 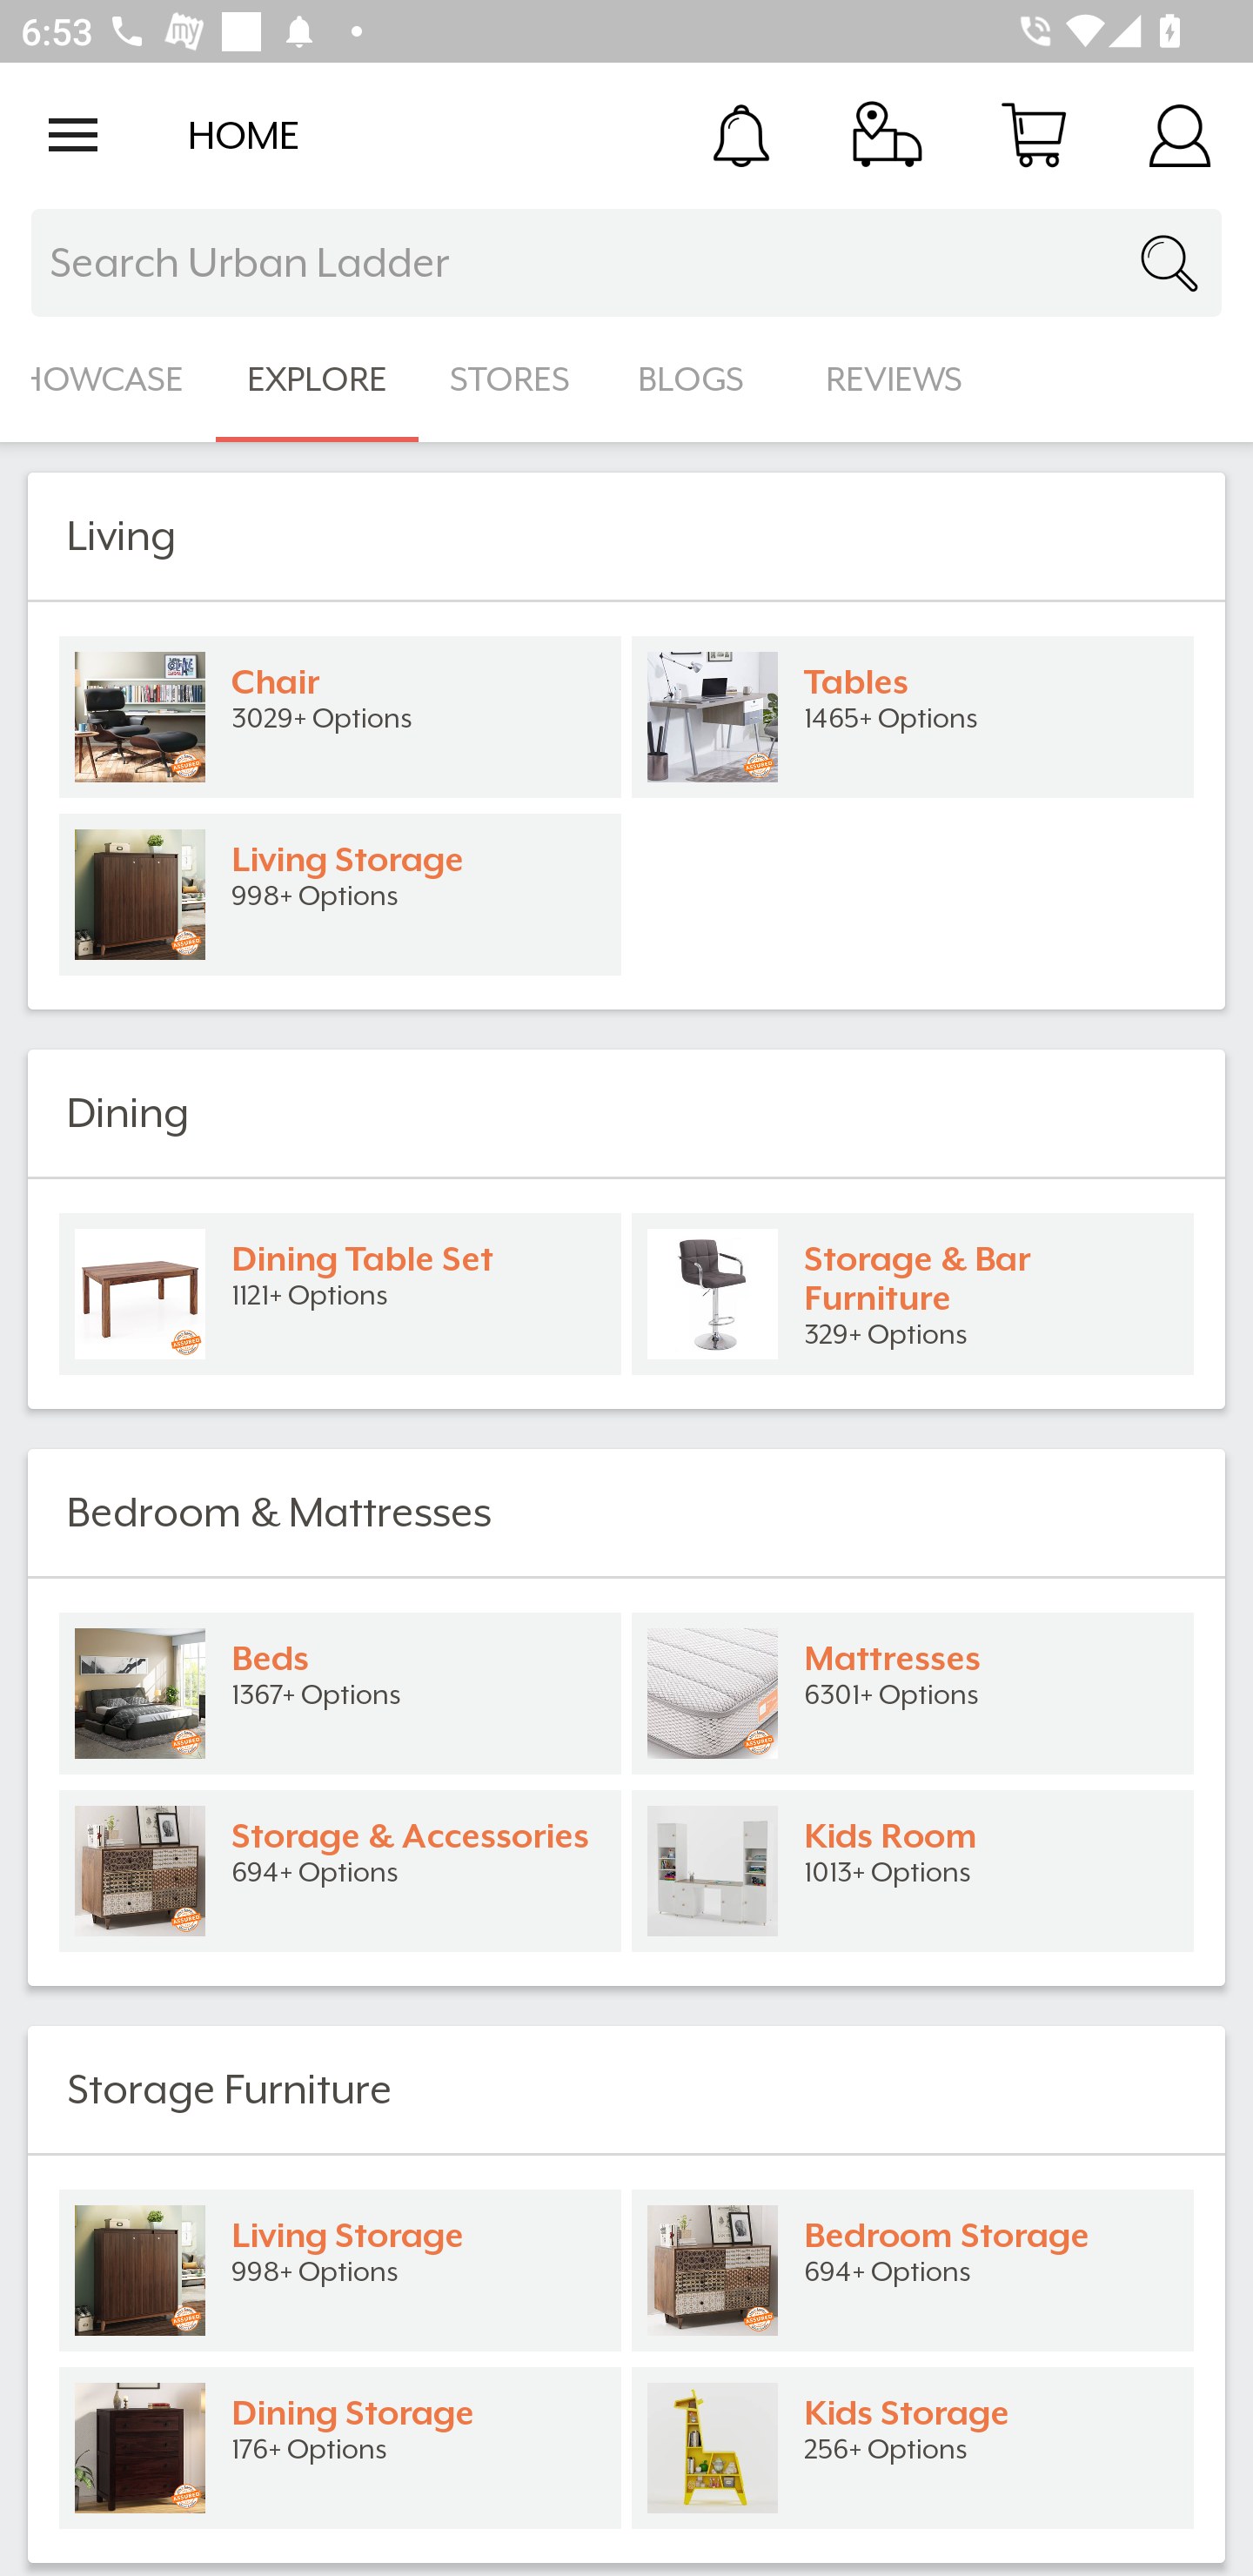 What do you see at coordinates (339, 2448) in the screenshot?
I see `Dining Storage 176+ Options` at bounding box center [339, 2448].